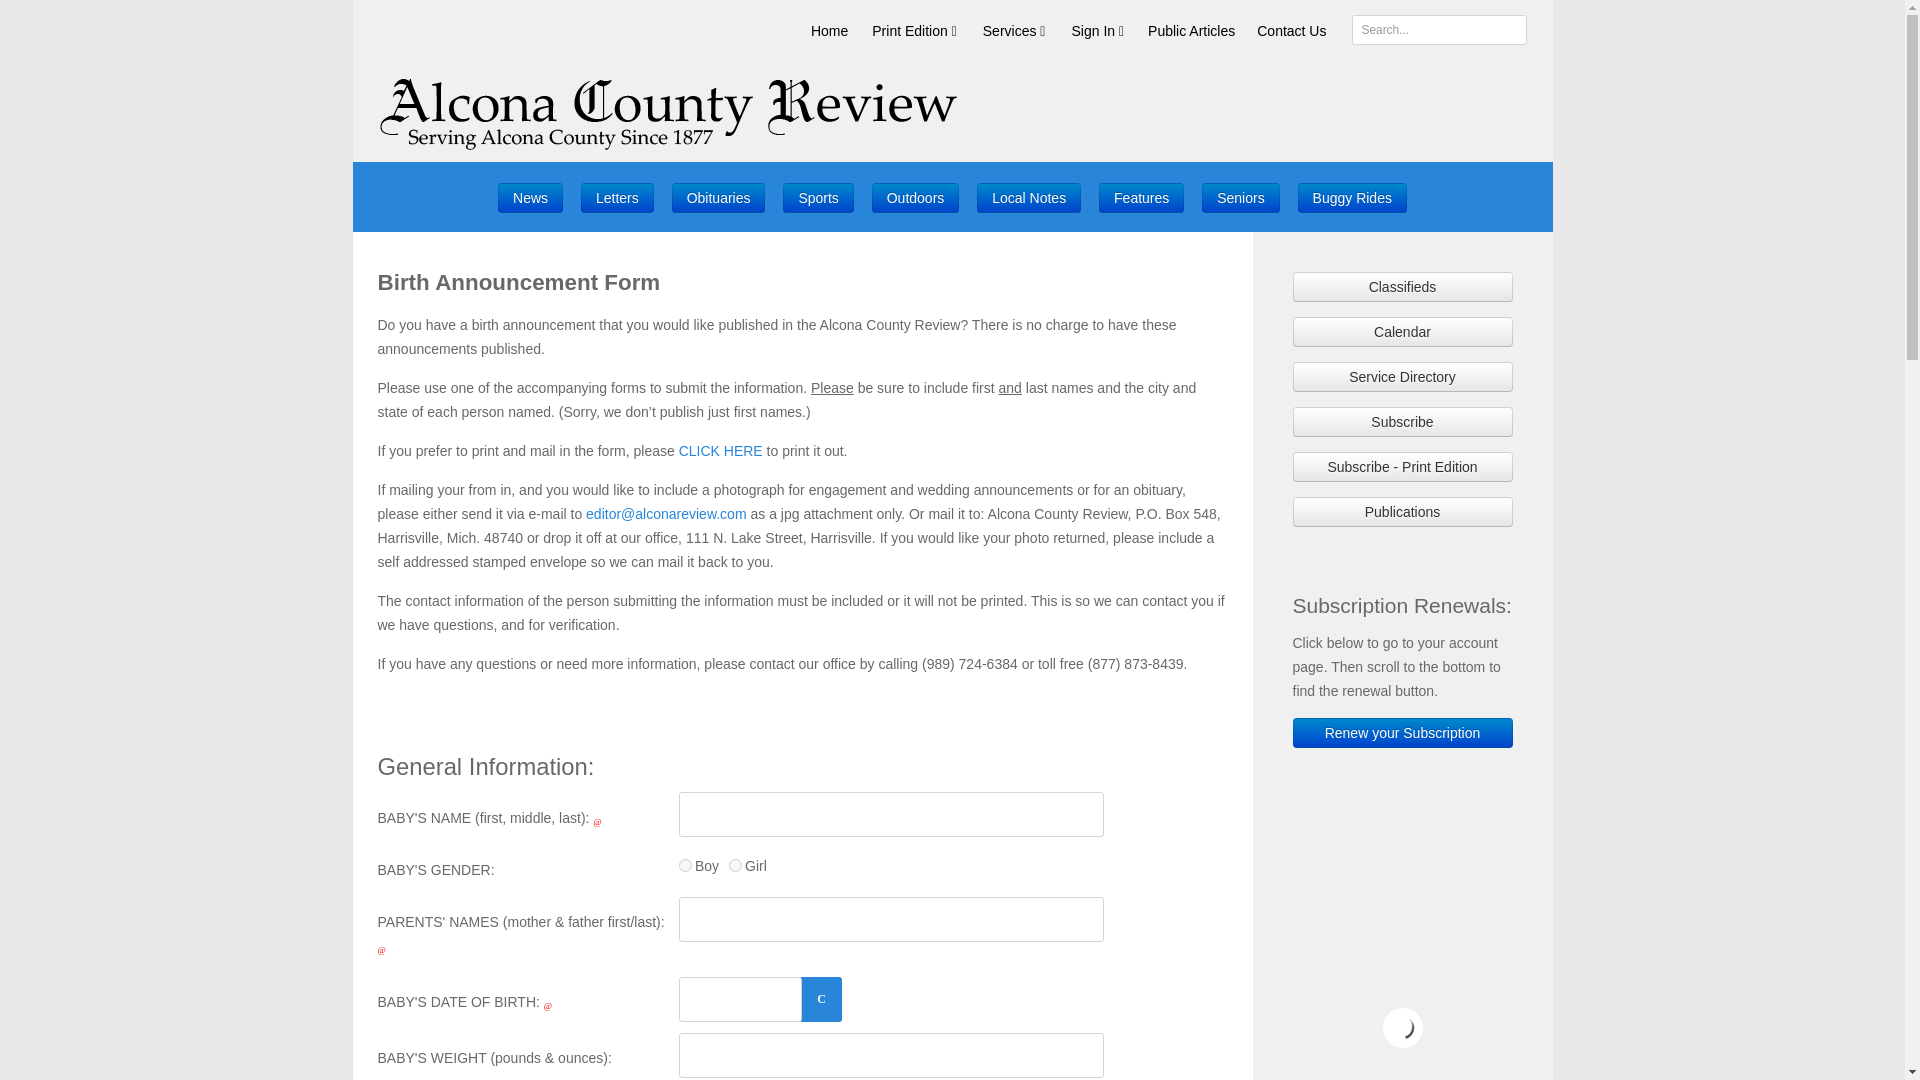 The image size is (1920, 1080). I want to click on Seniors, so click(1240, 197).